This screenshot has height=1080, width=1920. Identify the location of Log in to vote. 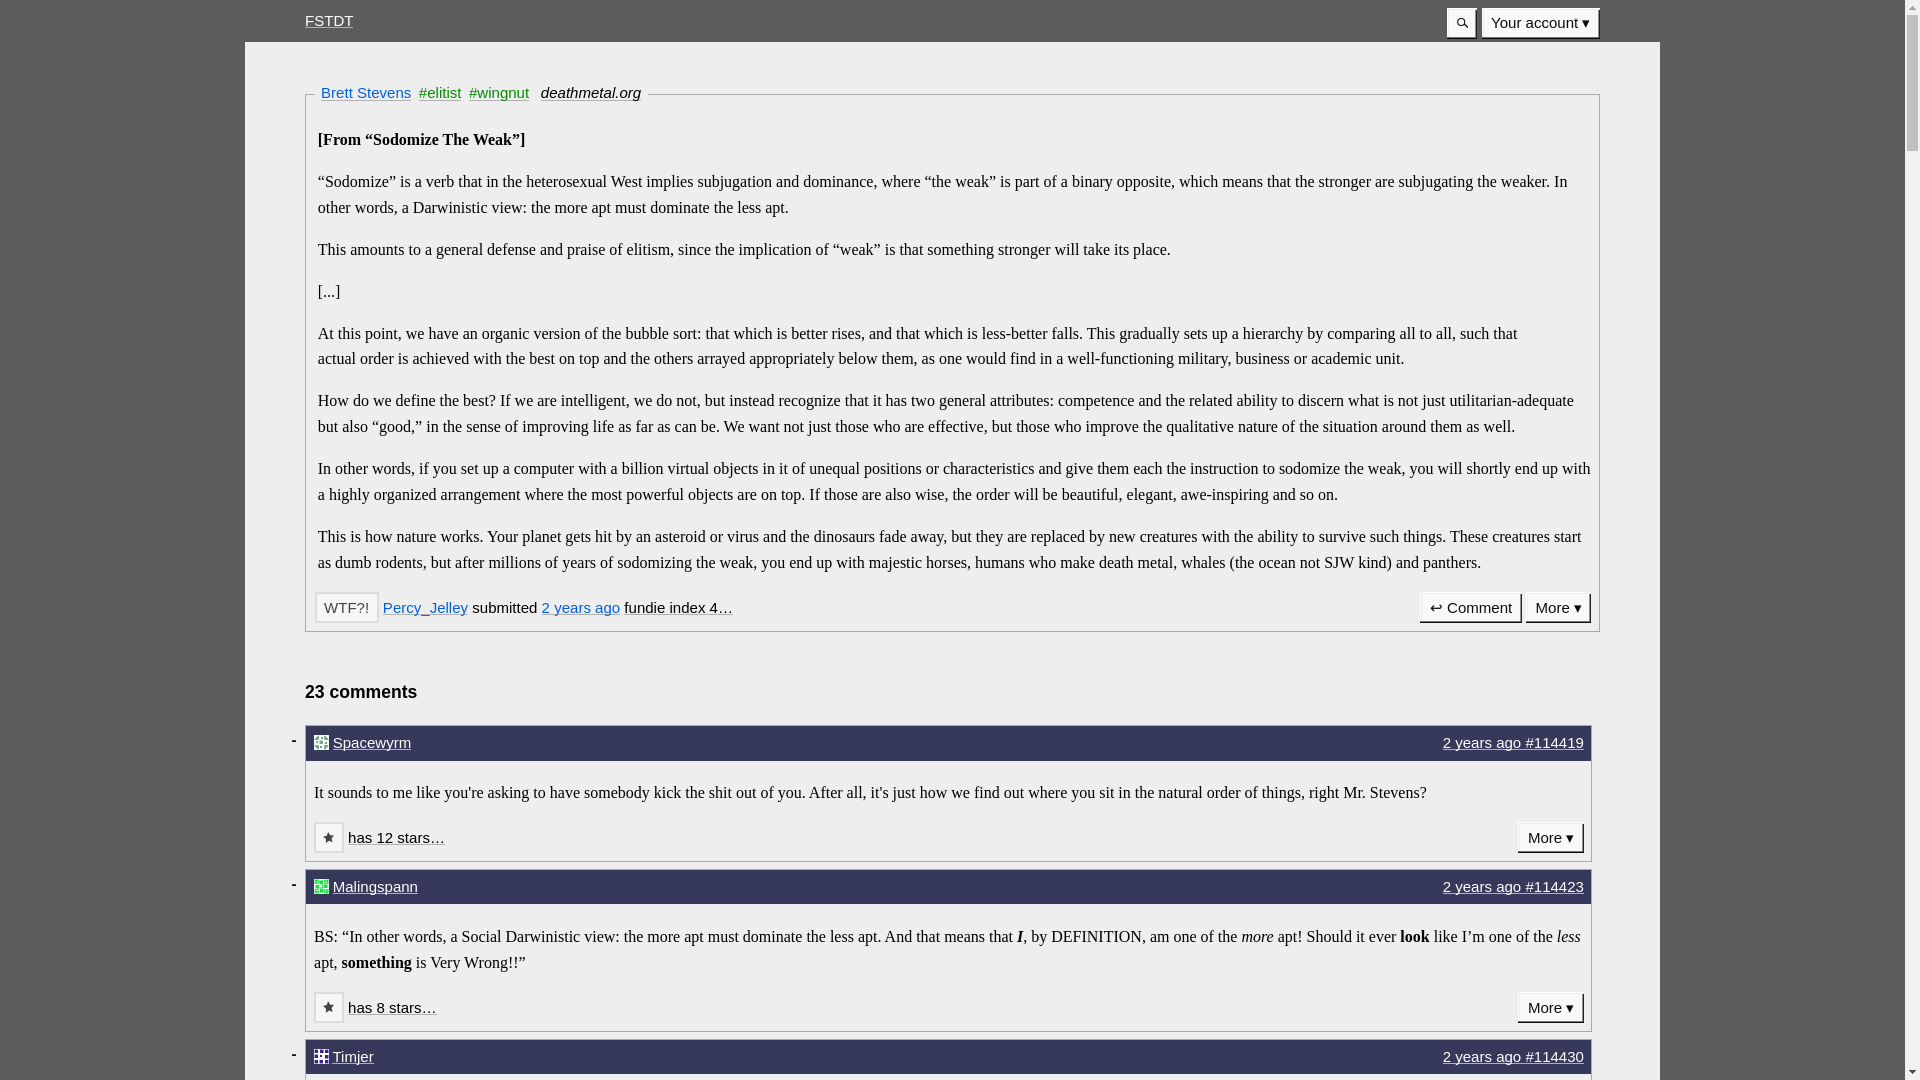
(328, 1007).